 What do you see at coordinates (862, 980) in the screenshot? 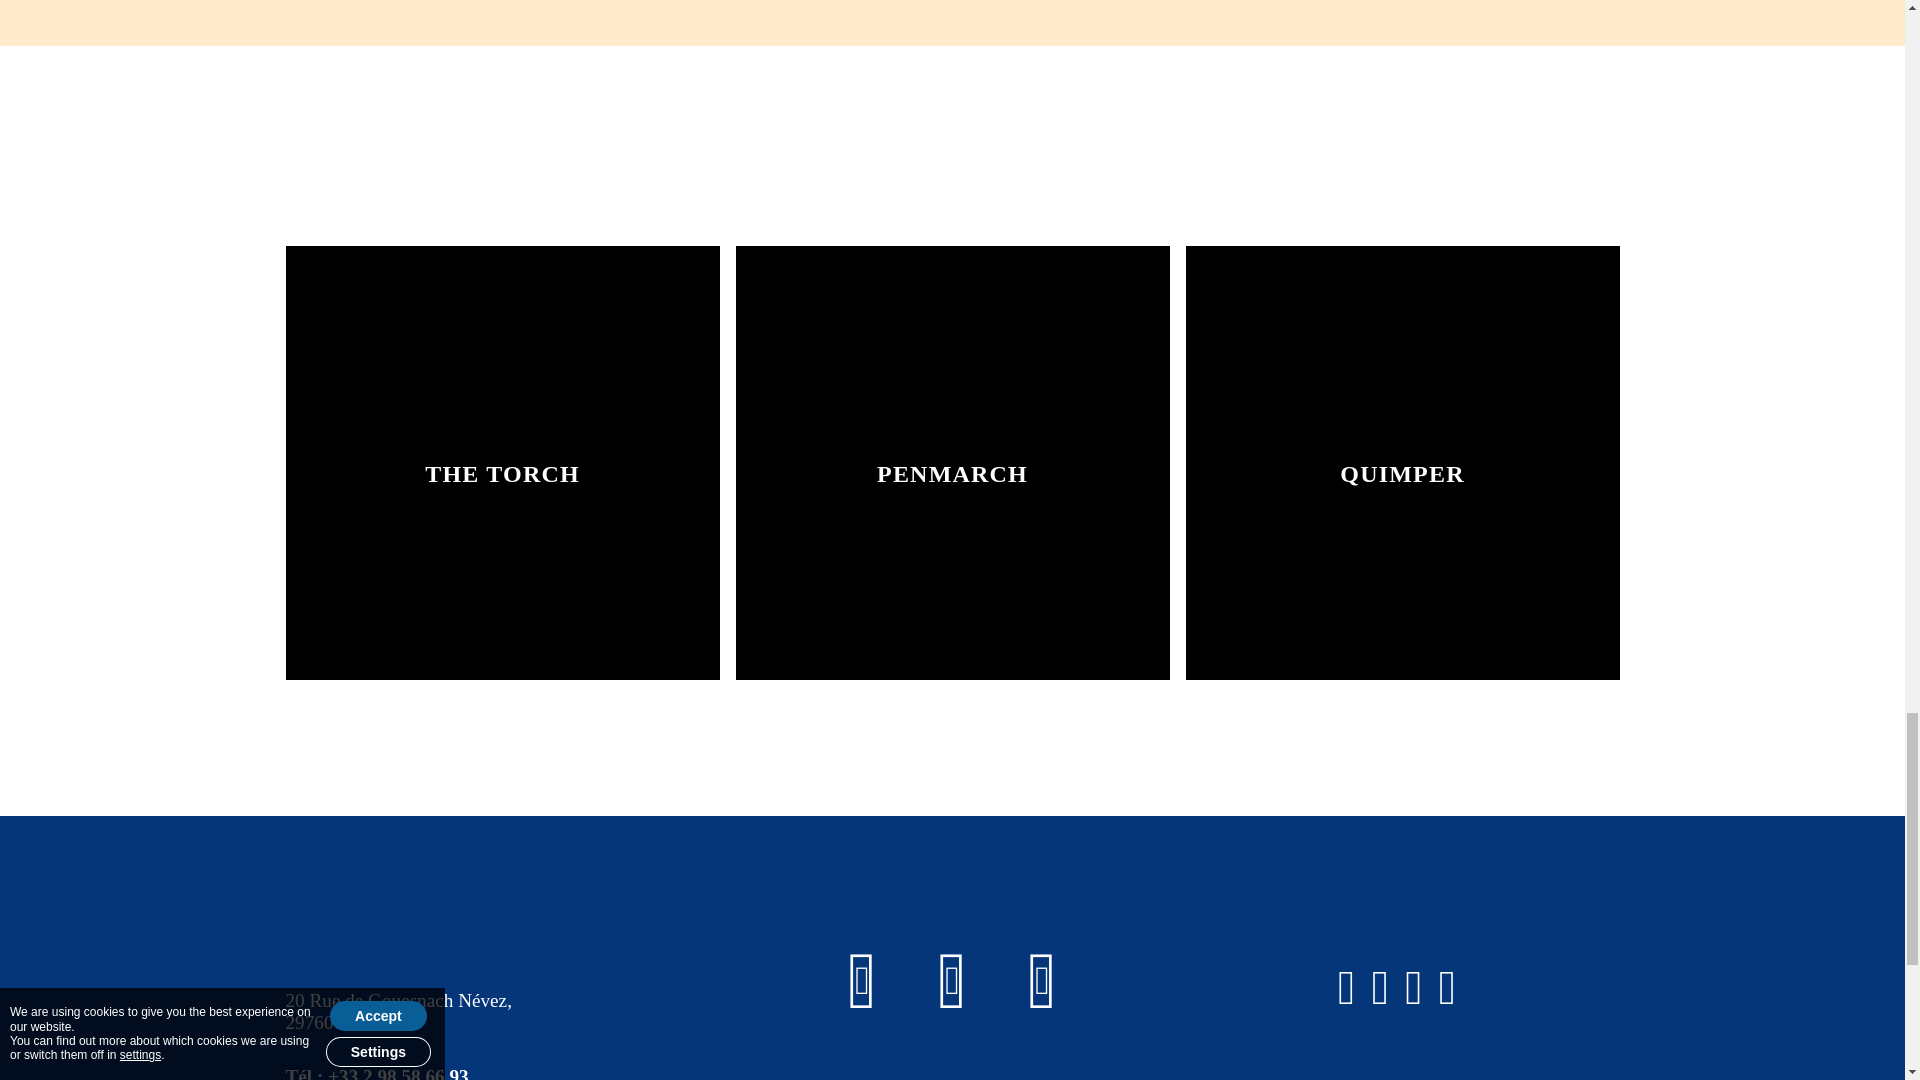
I see `Retrouvez-nous sur facebook` at bounding box center [862, 980].